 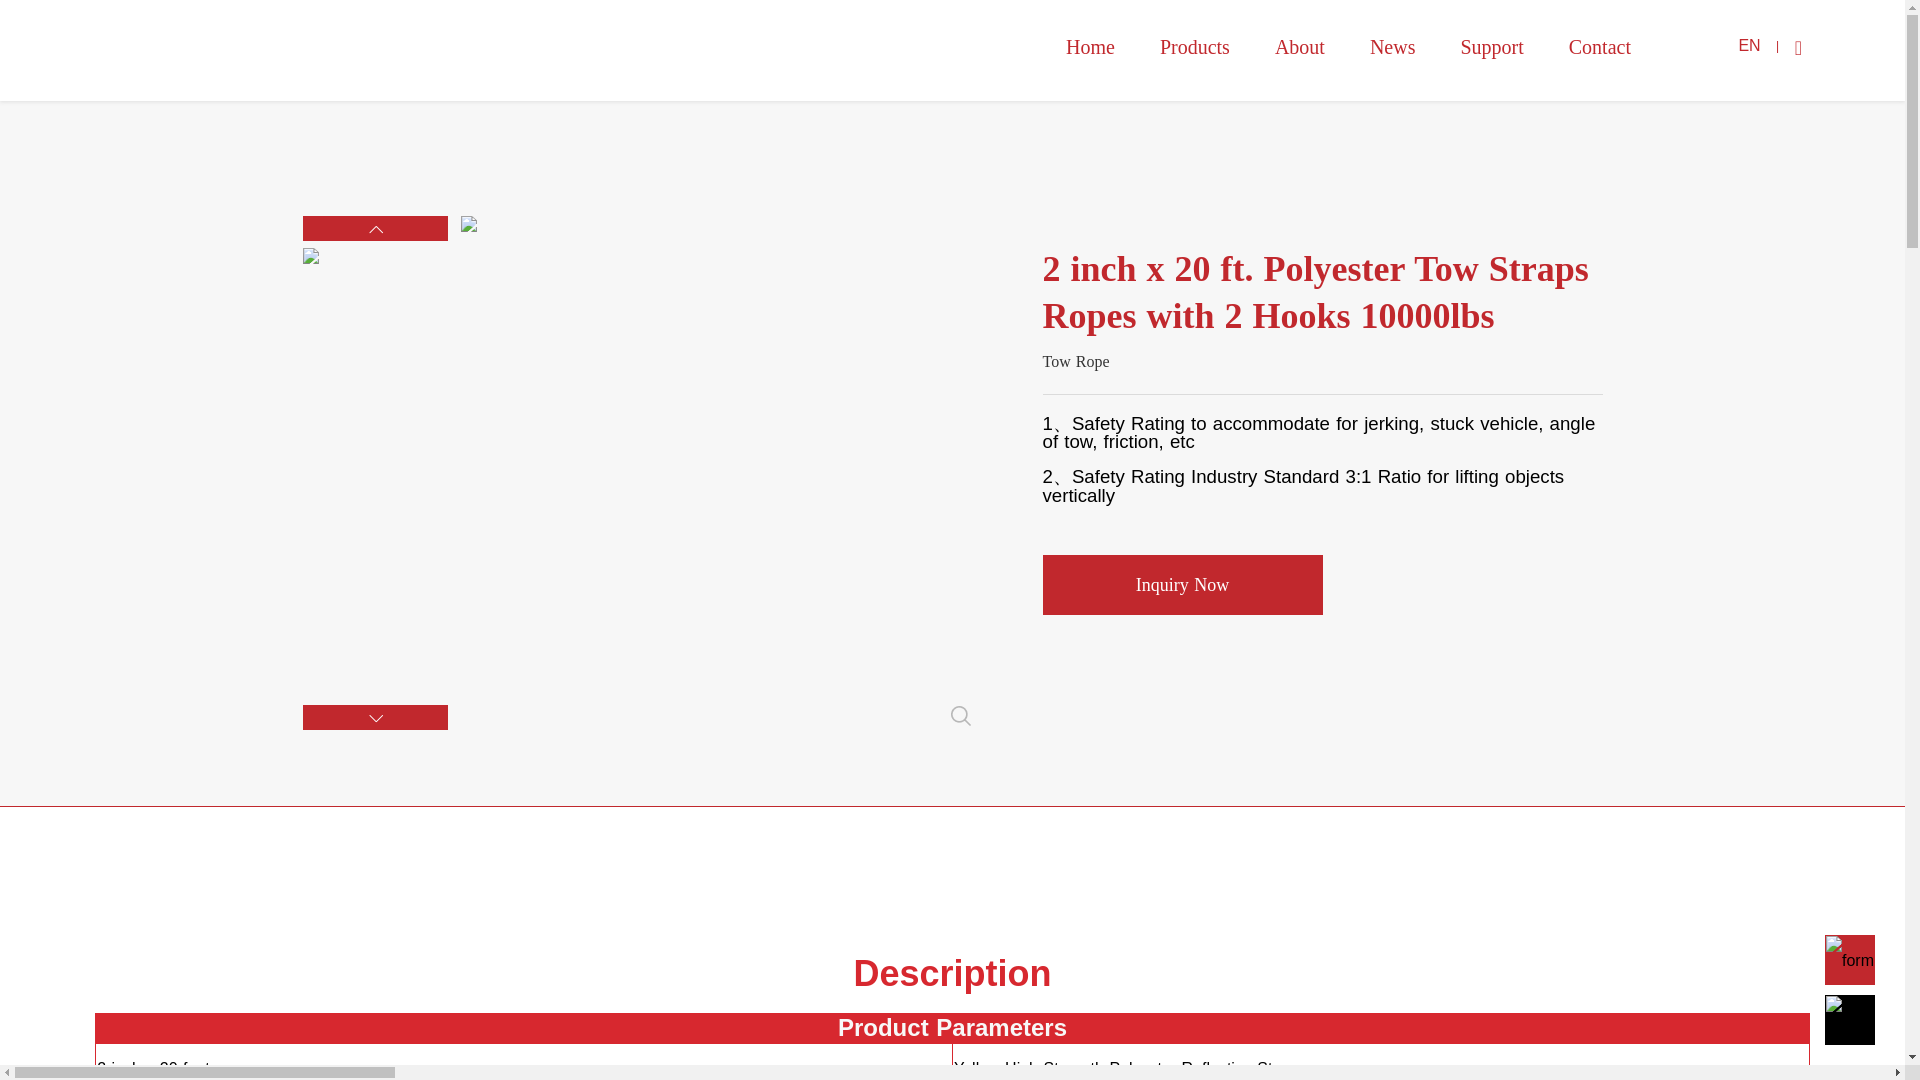 I want to click on form, so click(x=1849, y=1020).